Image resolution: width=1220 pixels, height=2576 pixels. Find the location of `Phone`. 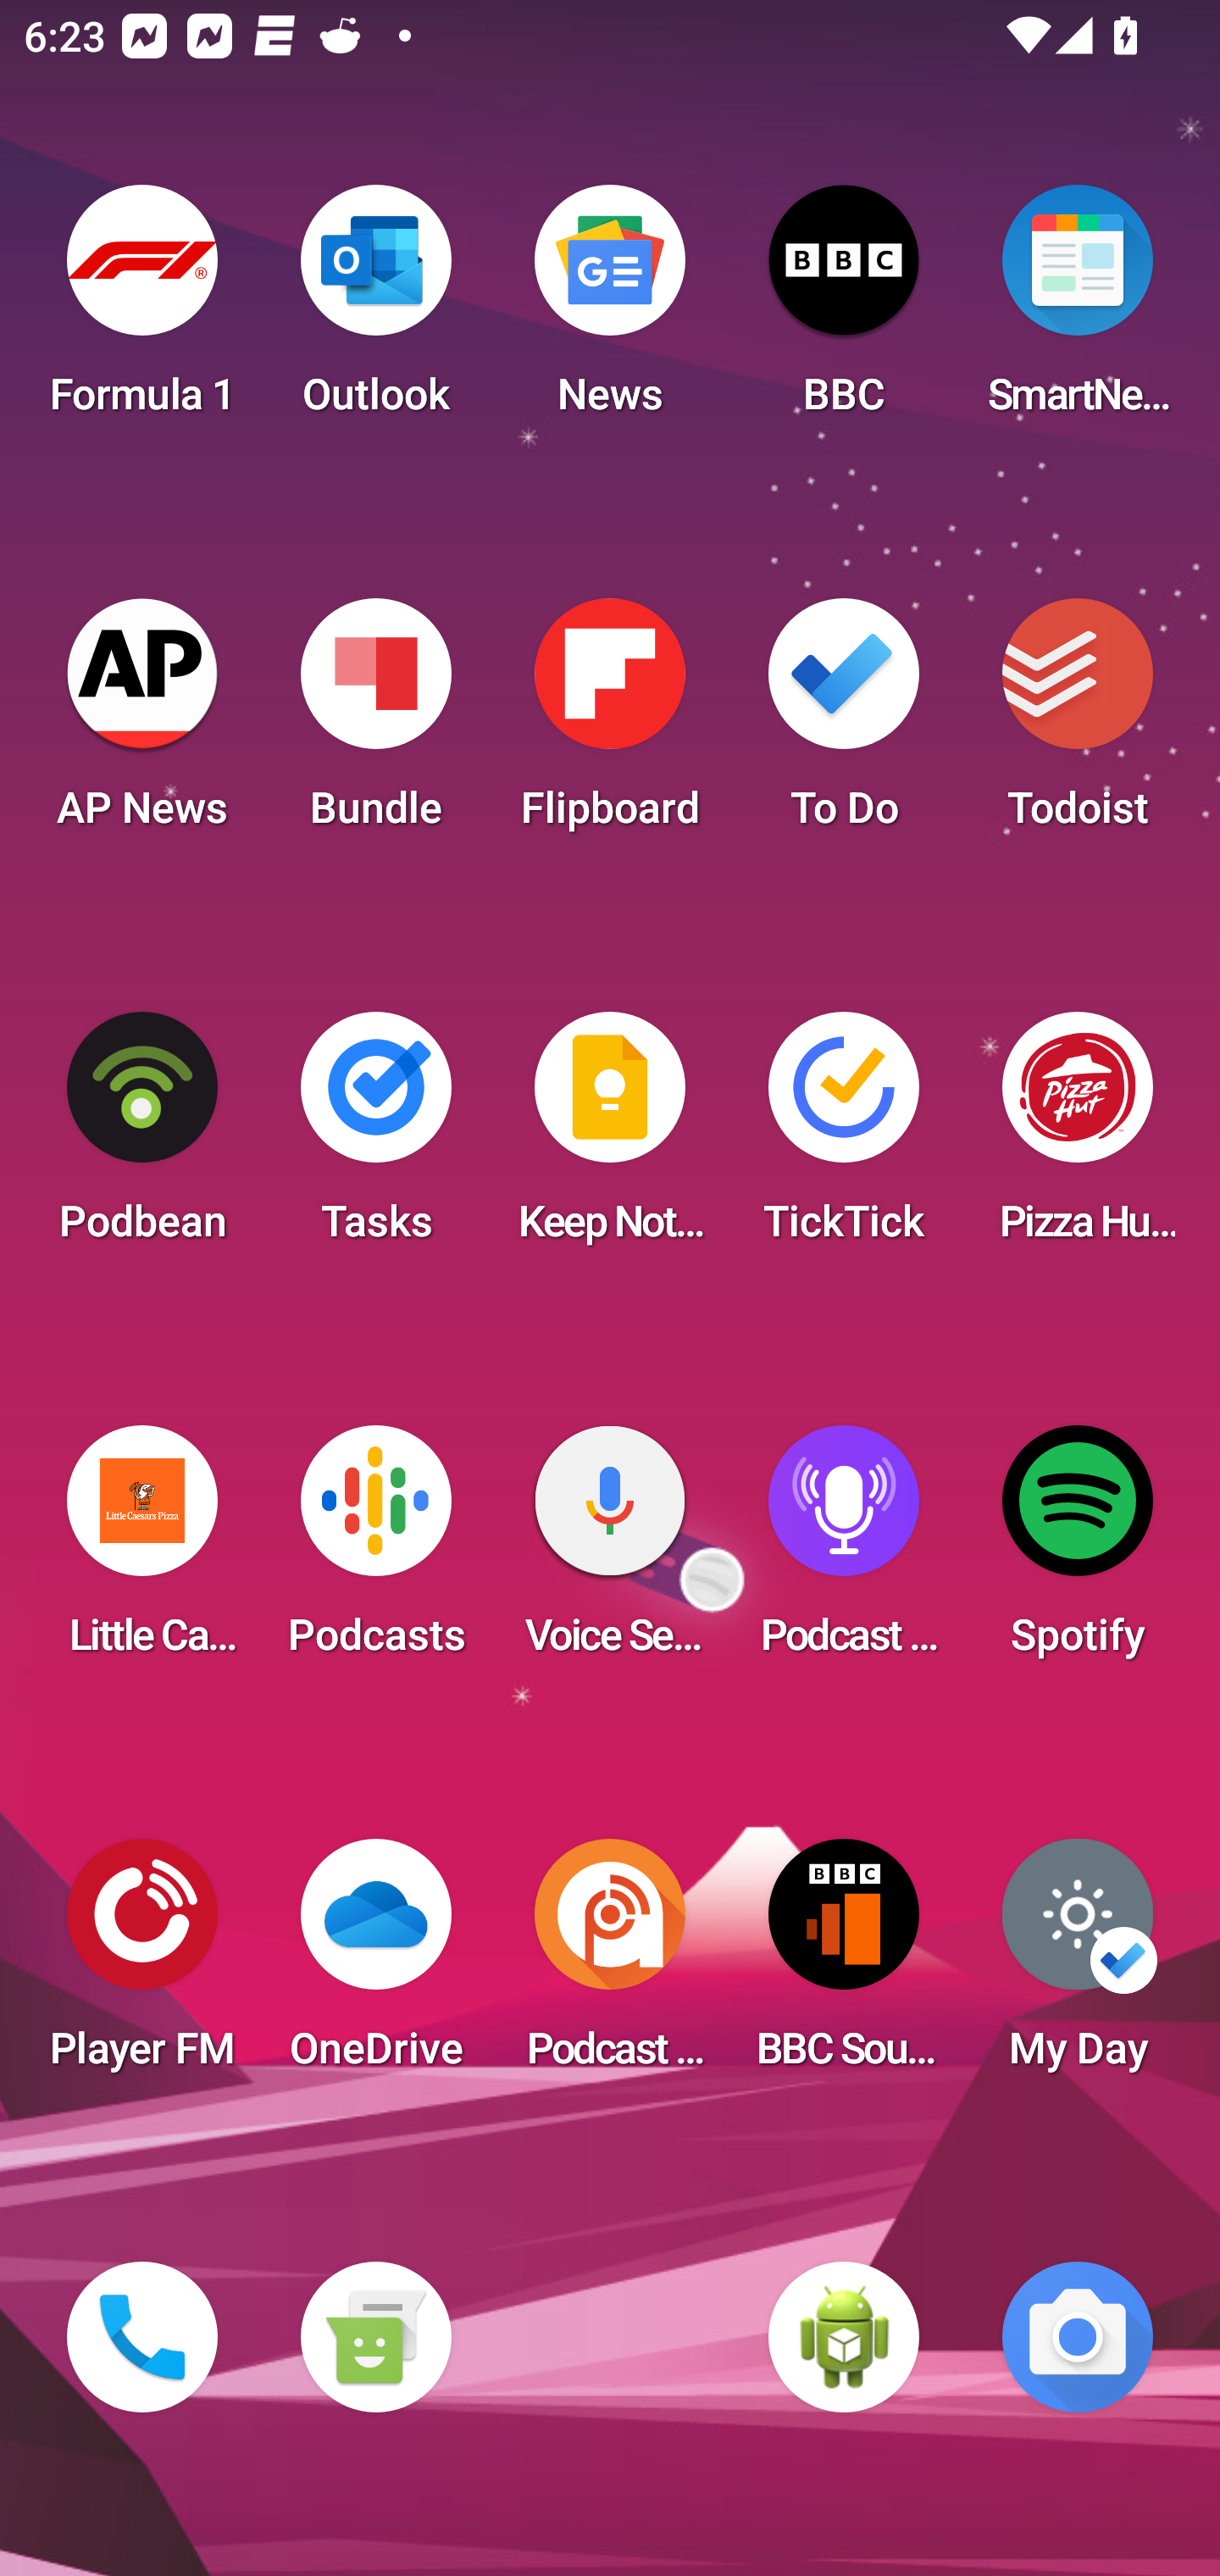

Phone is located at coordinates (142, 2337).